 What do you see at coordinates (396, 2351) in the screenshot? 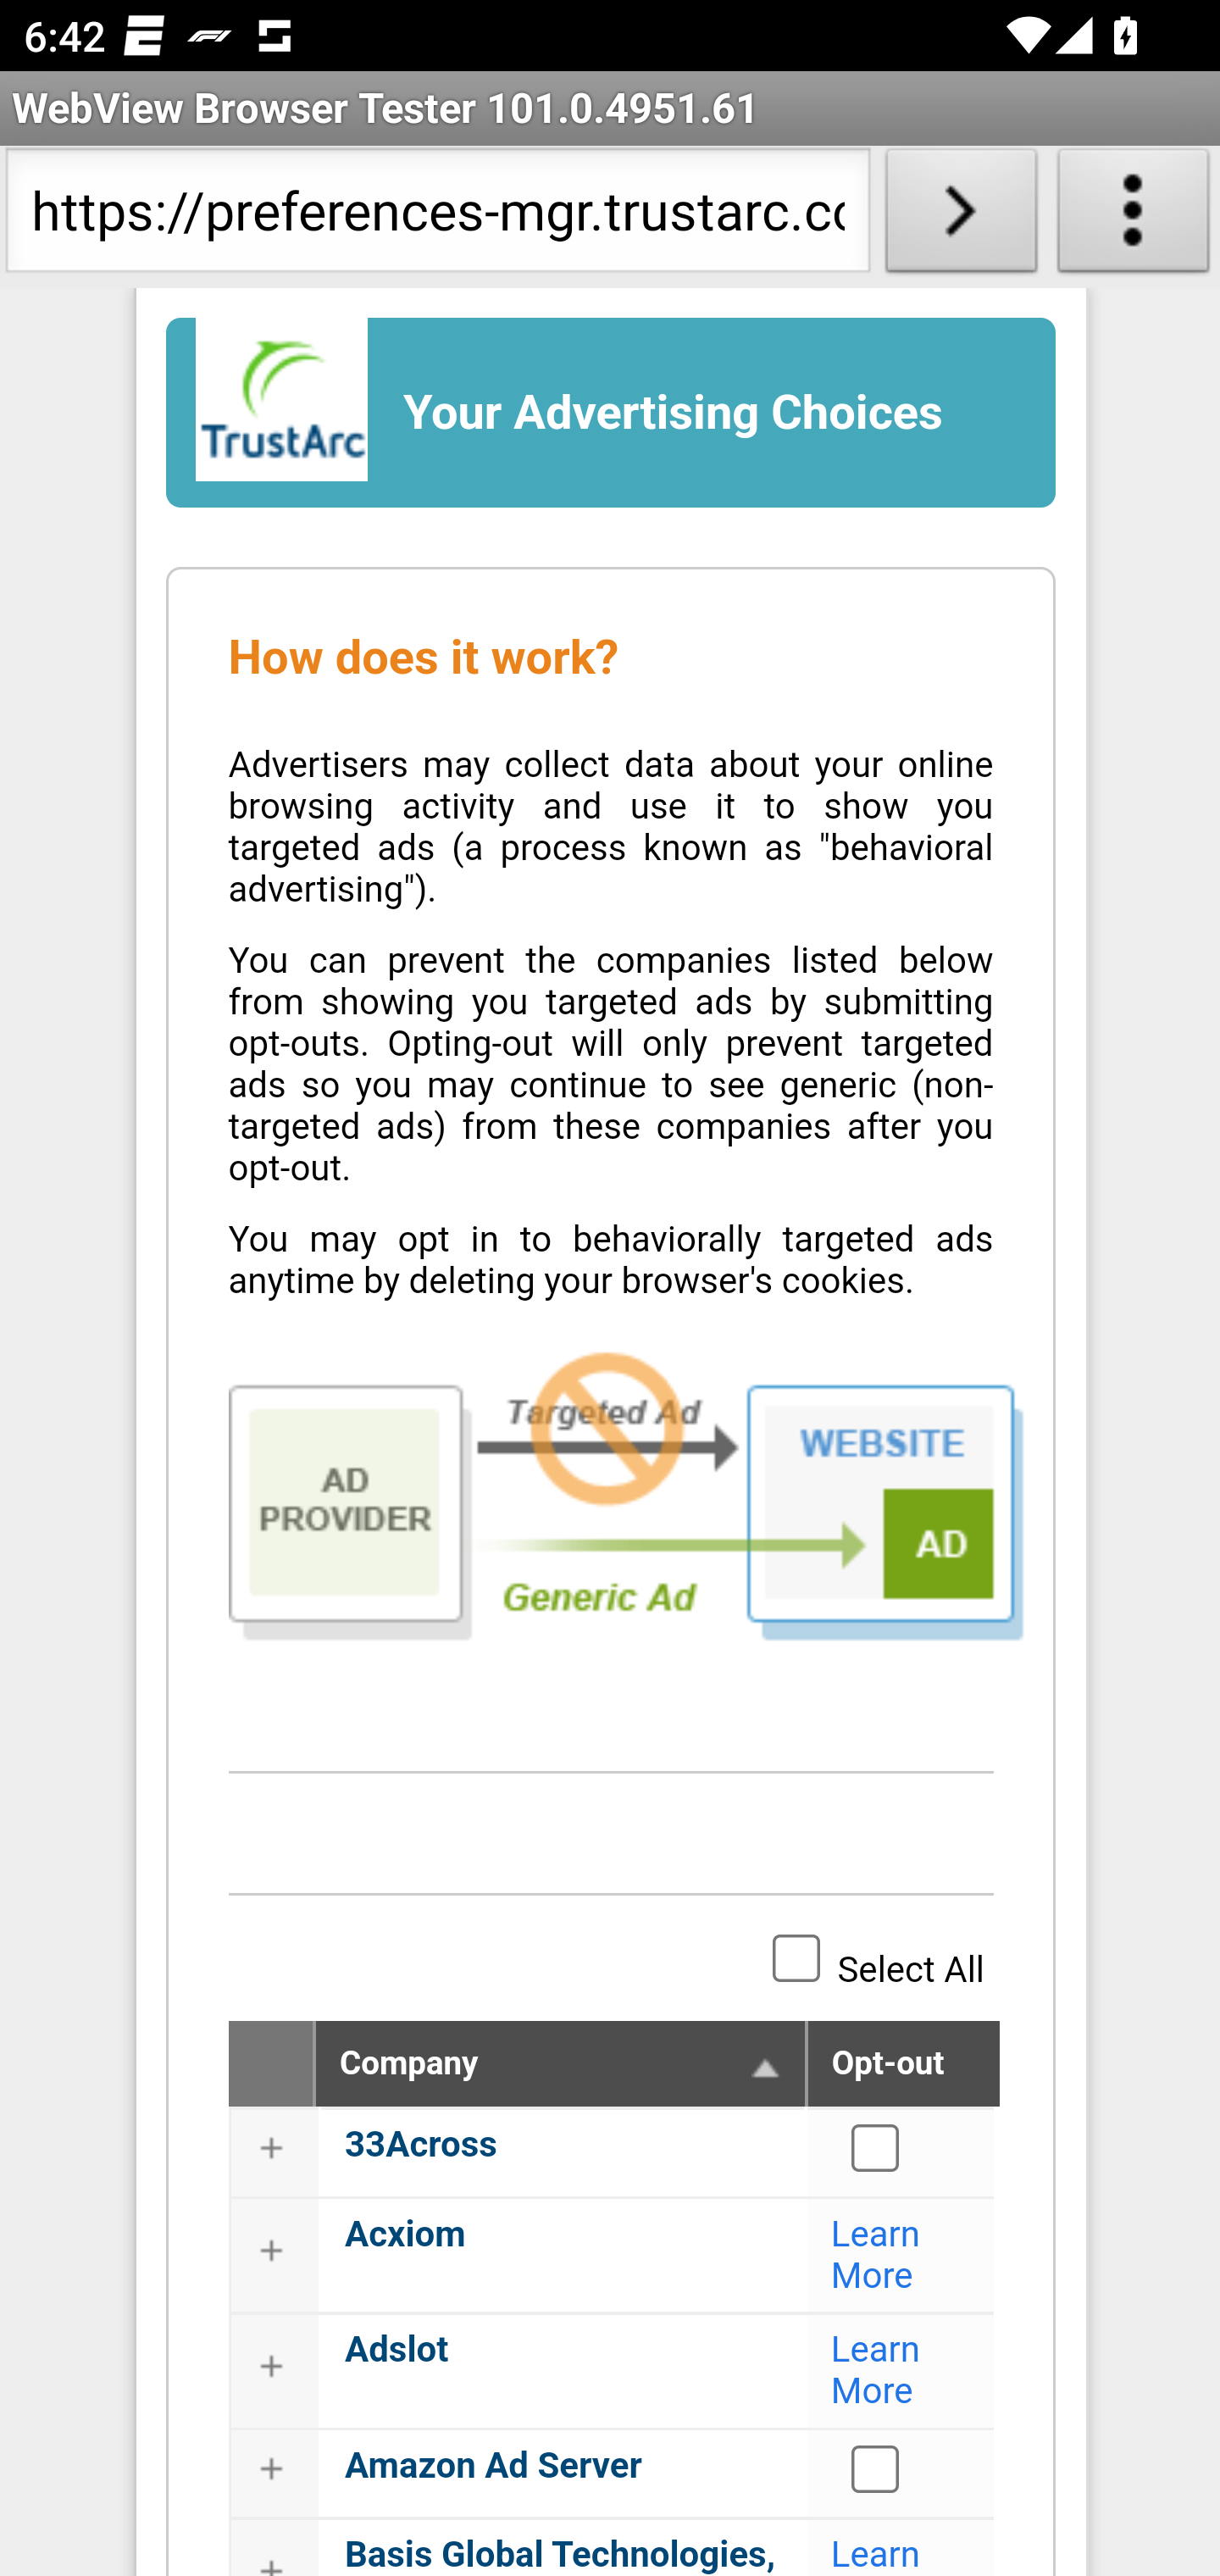
I see `Adslot` at bounding box center [396, 2351].